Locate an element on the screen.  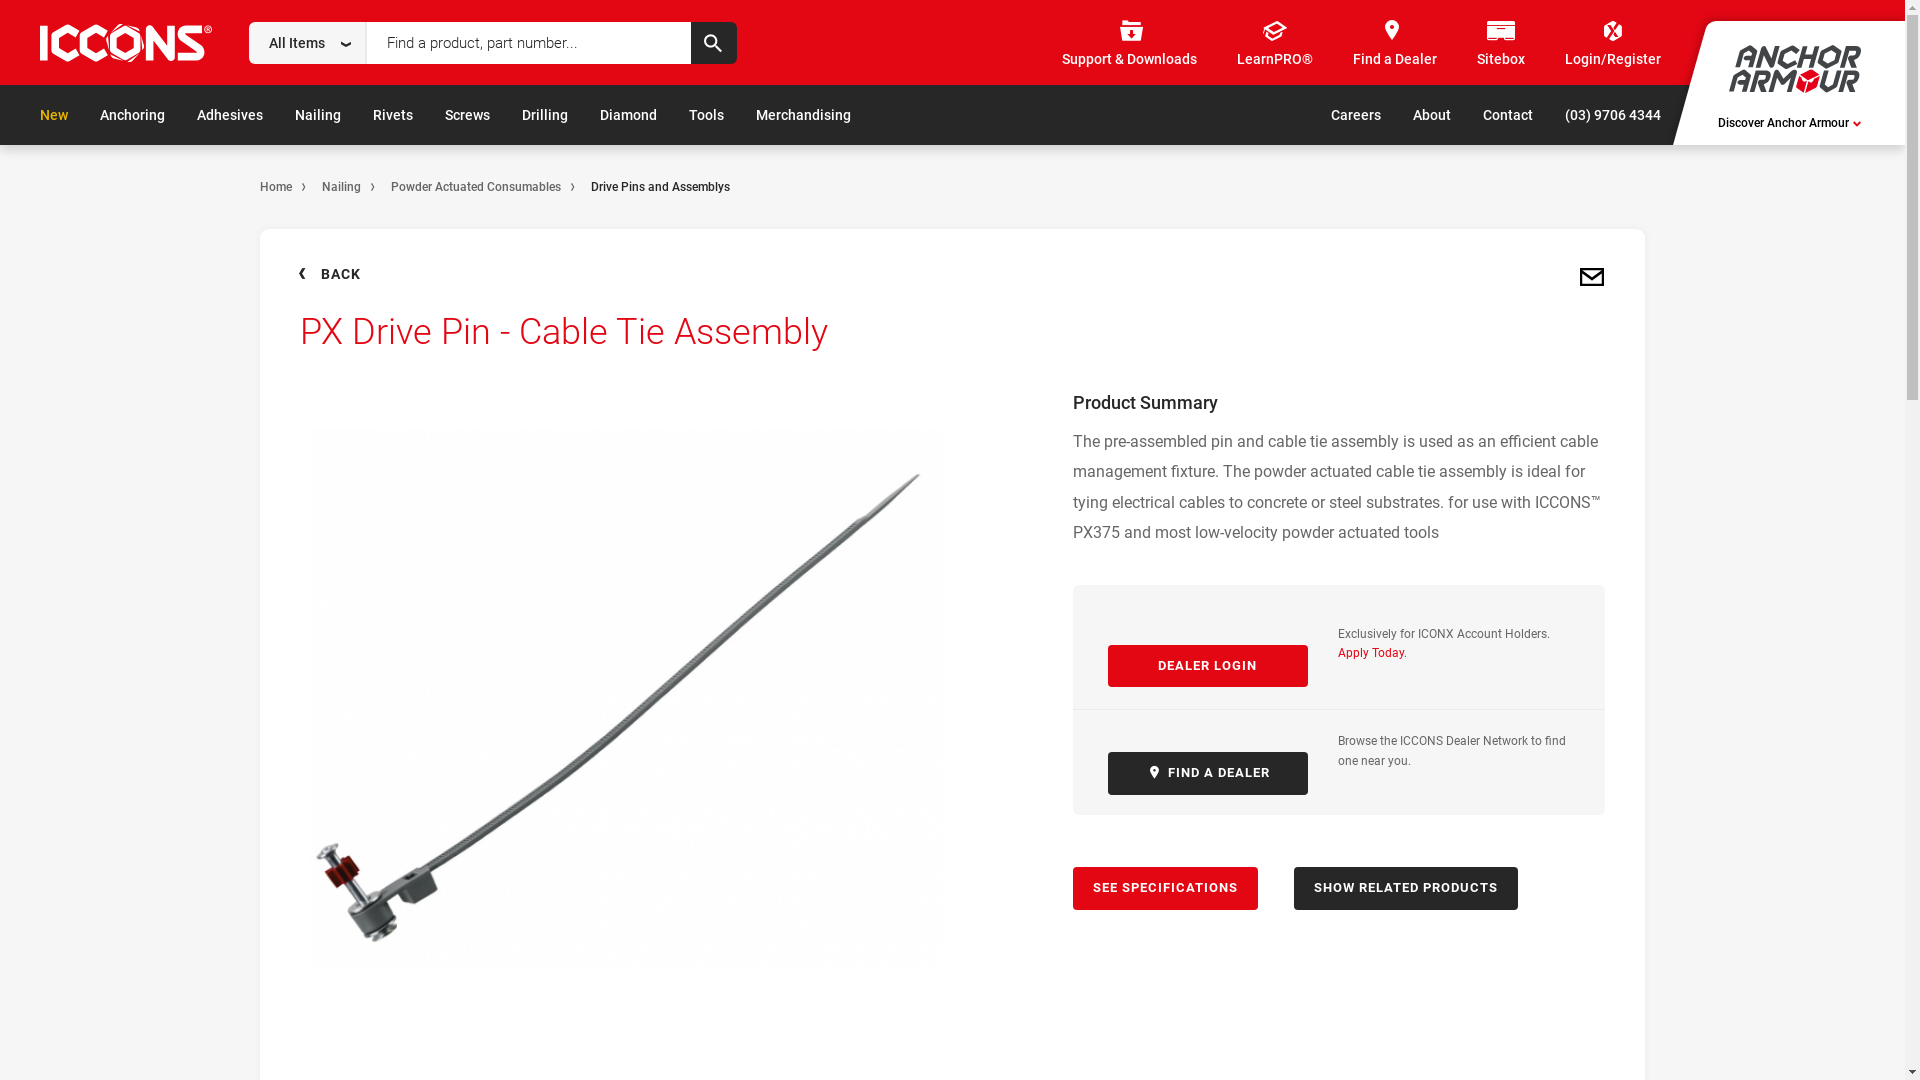
Anchoring is located at coordinates (132, 115).